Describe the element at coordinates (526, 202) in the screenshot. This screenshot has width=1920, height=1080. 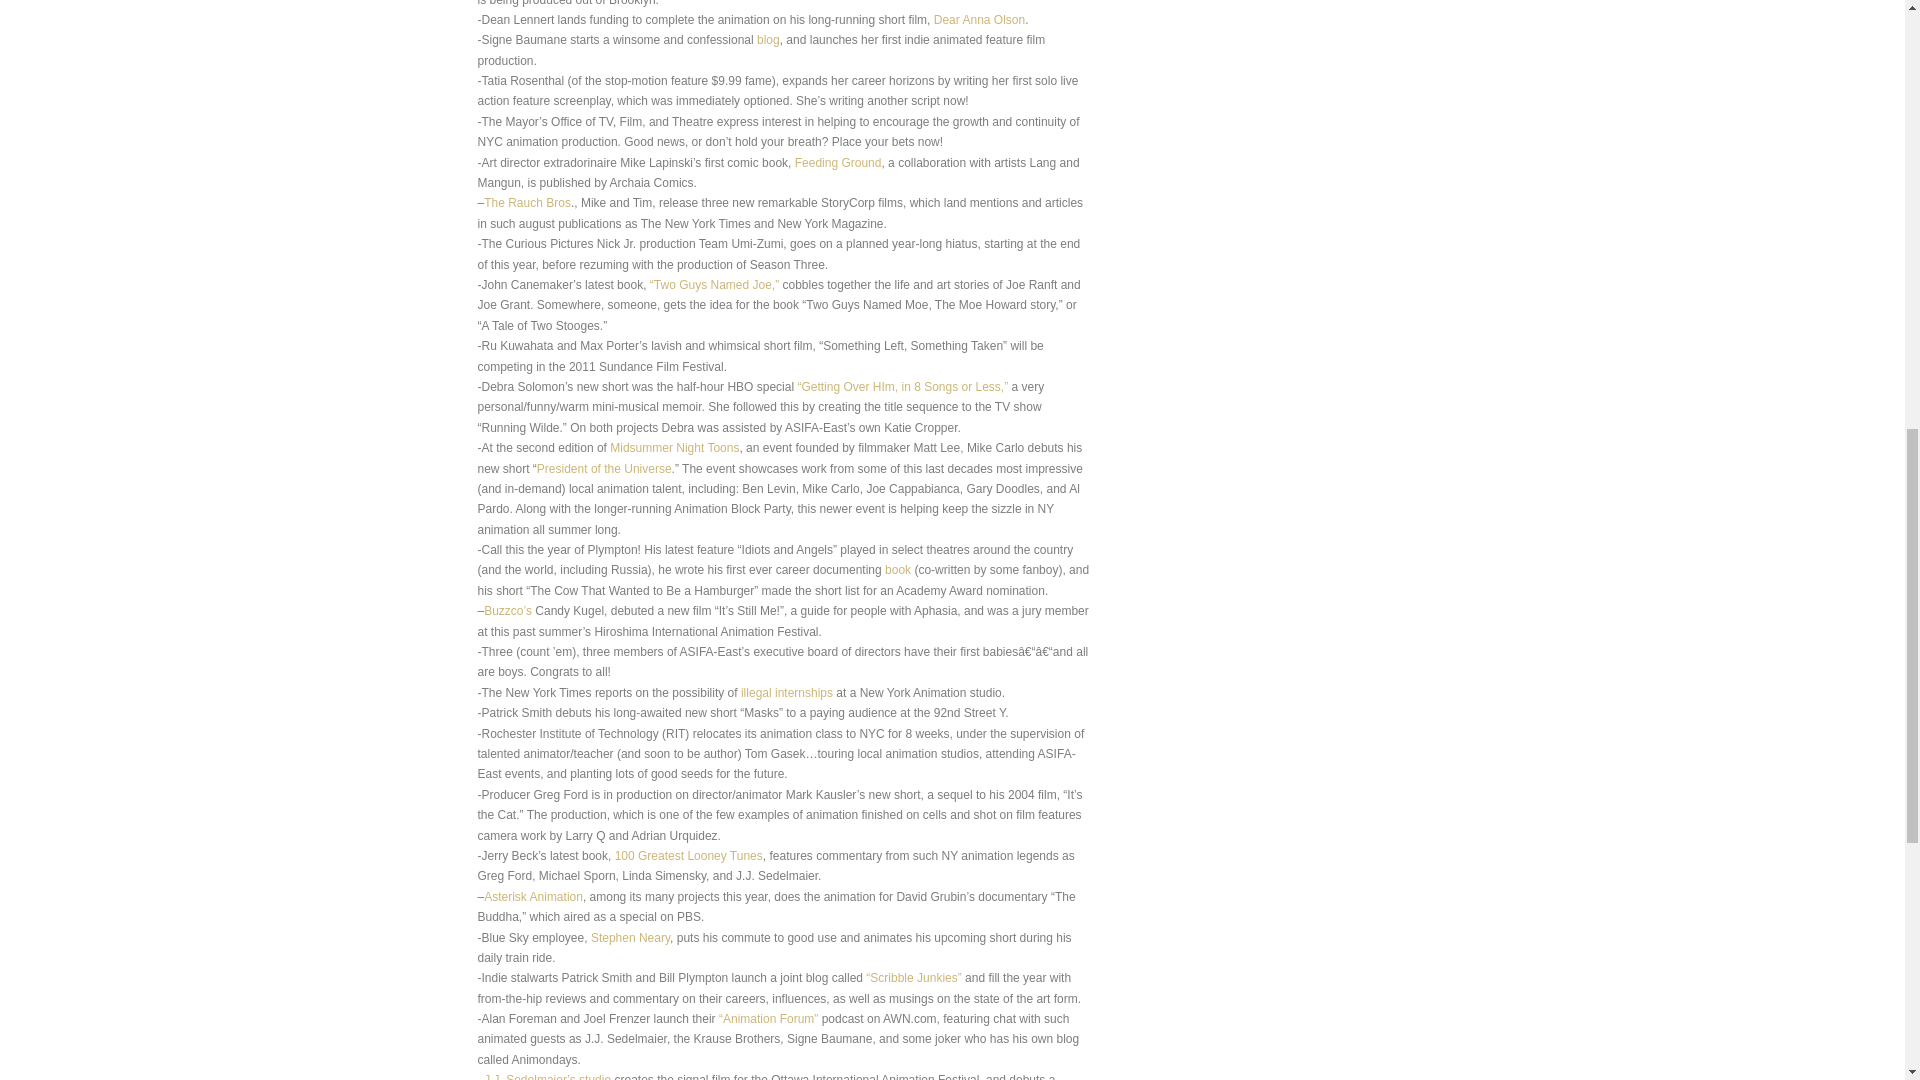
I see `The Rauch Bros` at that location.